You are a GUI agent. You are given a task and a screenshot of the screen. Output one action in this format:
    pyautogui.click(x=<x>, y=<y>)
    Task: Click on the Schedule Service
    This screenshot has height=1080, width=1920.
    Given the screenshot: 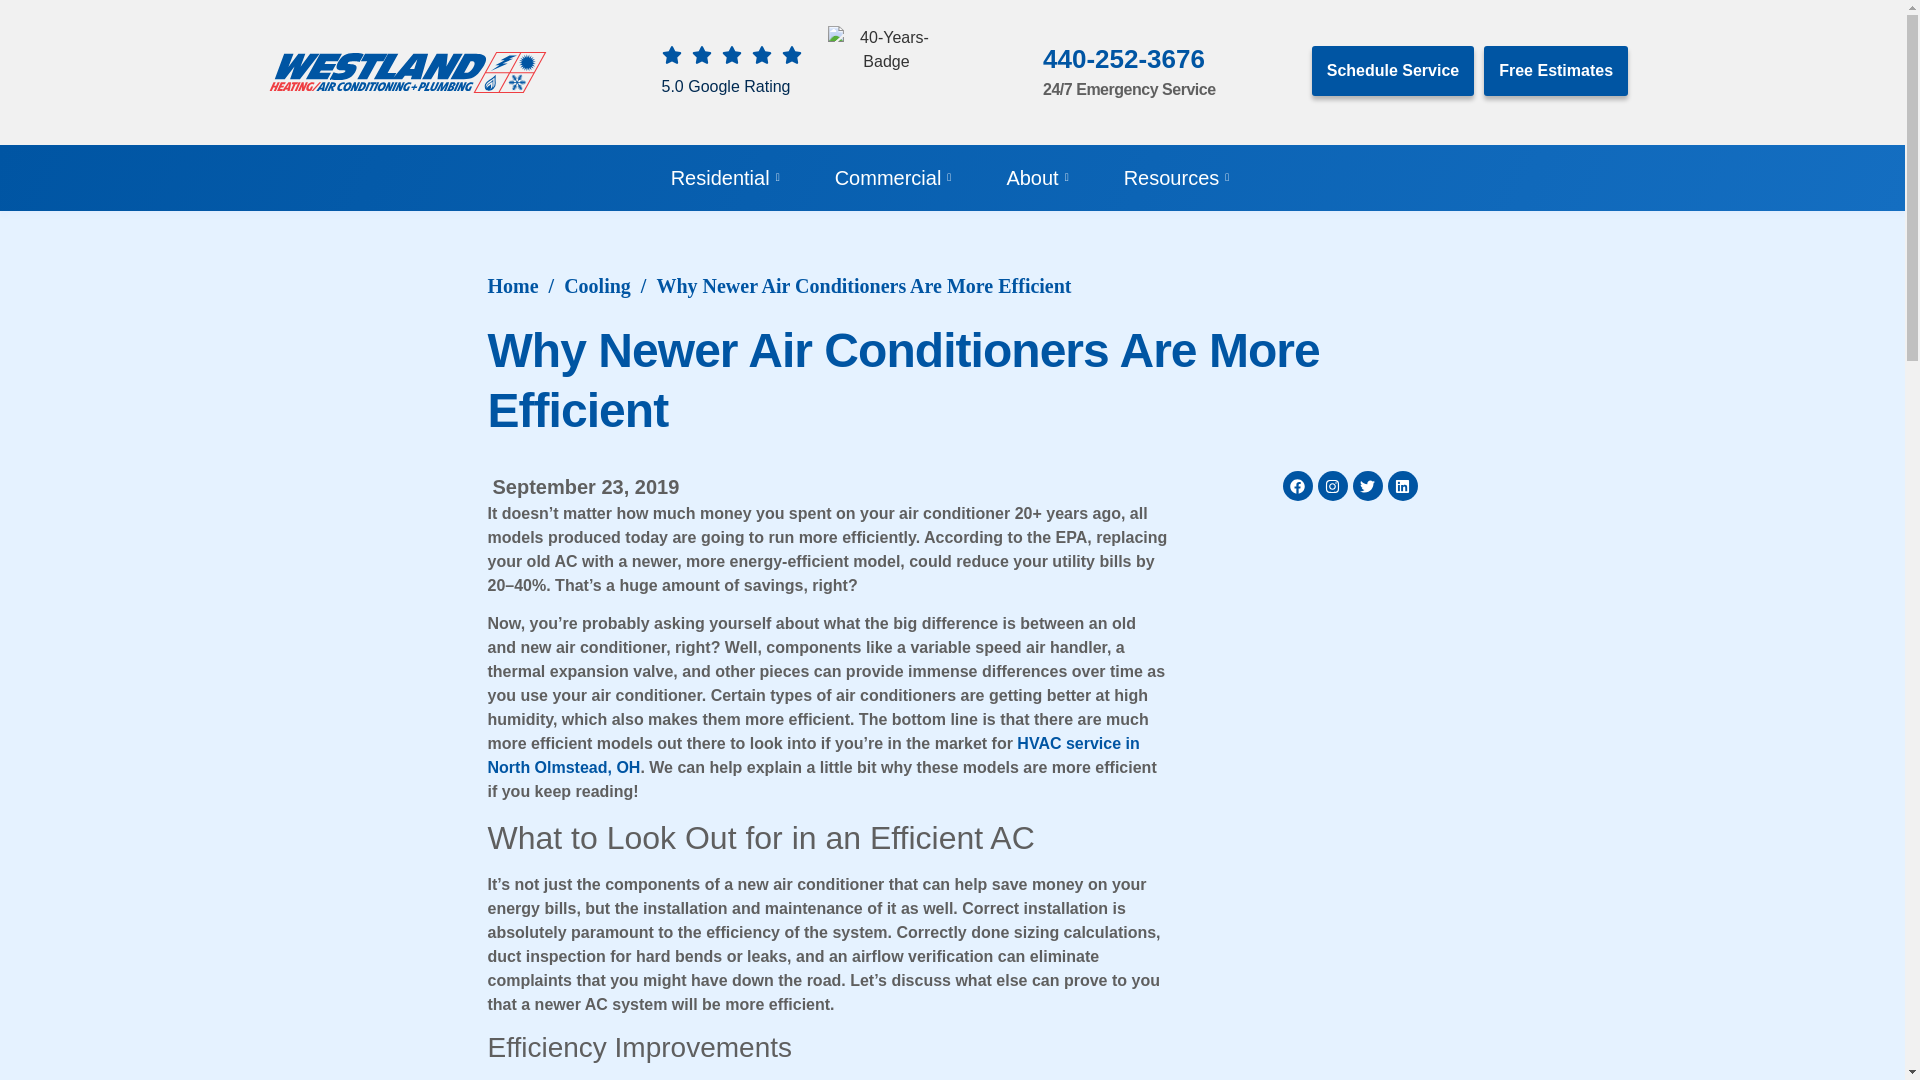 What is the action you would take?
    pyautogui.click(x=1392, y=71)
    